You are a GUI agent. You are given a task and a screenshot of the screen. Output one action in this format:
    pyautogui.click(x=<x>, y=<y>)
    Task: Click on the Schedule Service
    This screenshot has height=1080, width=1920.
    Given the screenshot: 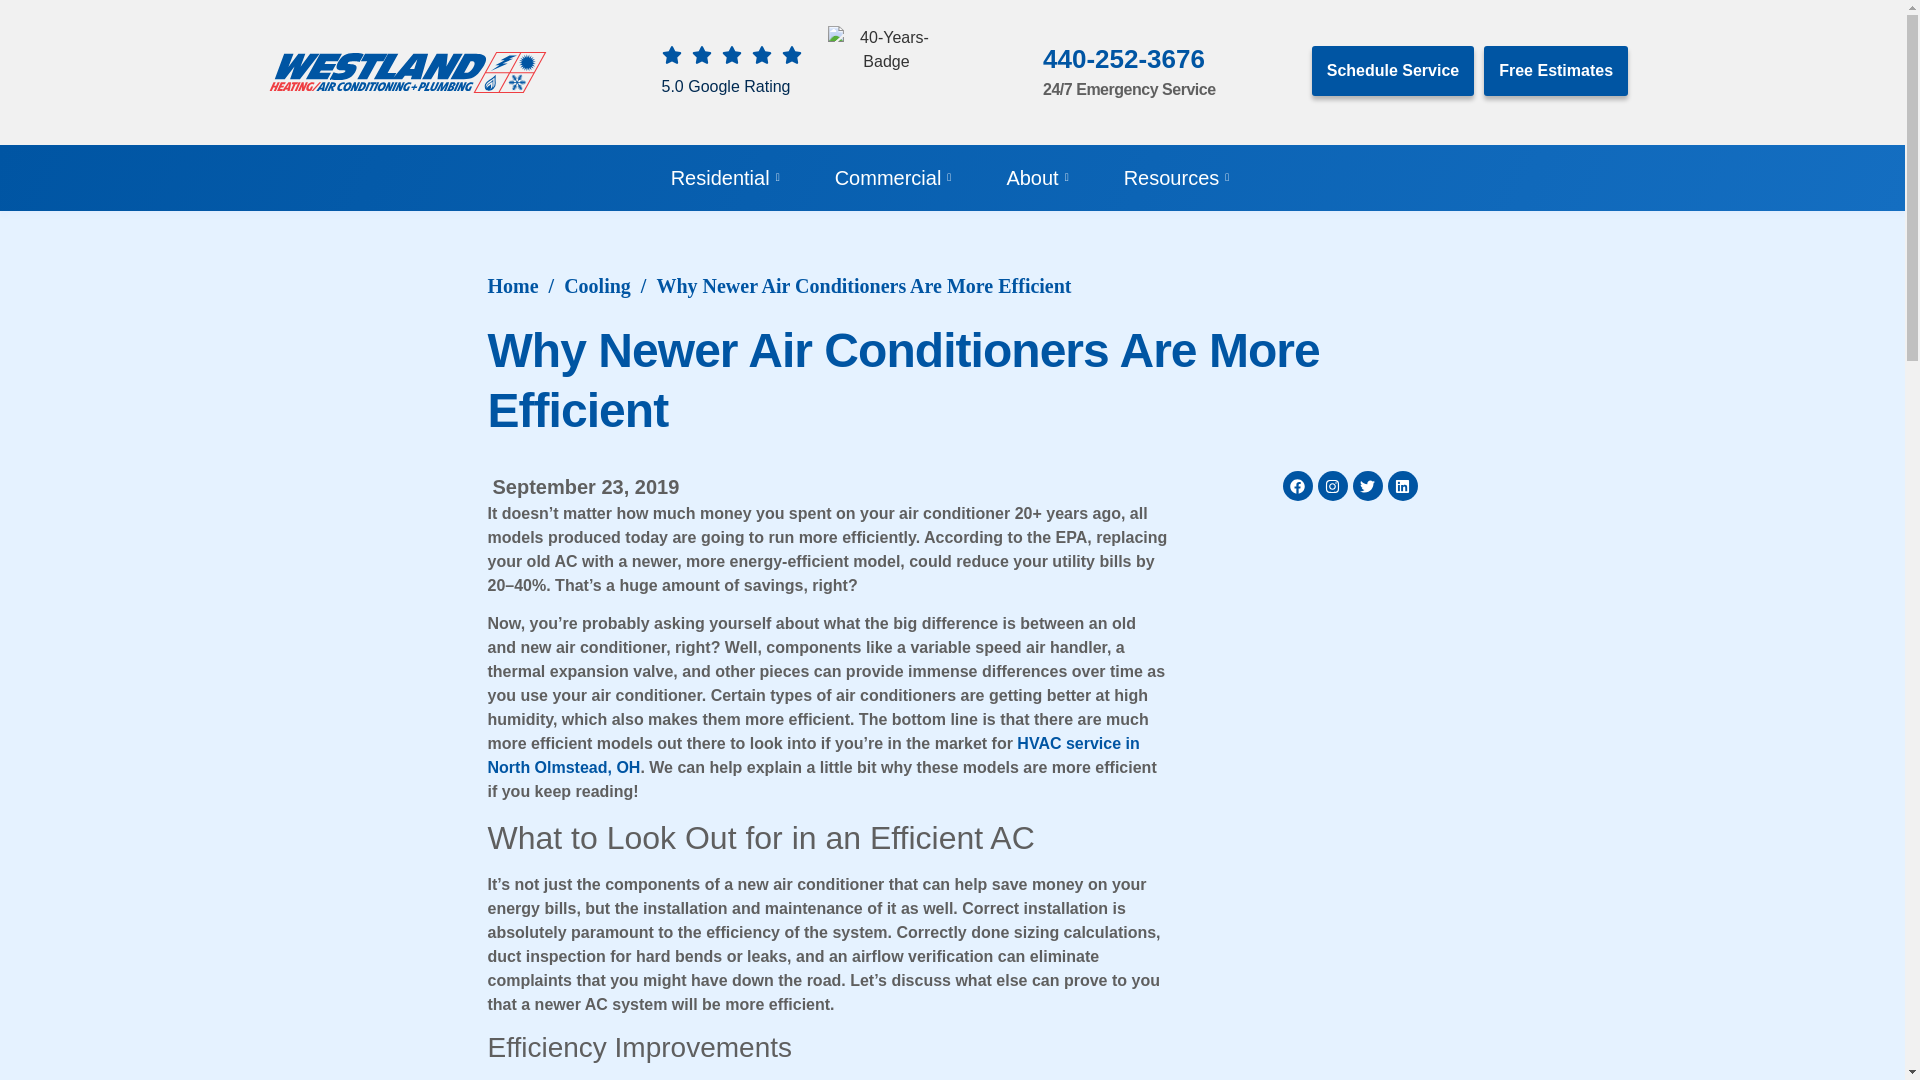 What is the action you would take?
    pyautogui.click(x=1392, y=71)
    